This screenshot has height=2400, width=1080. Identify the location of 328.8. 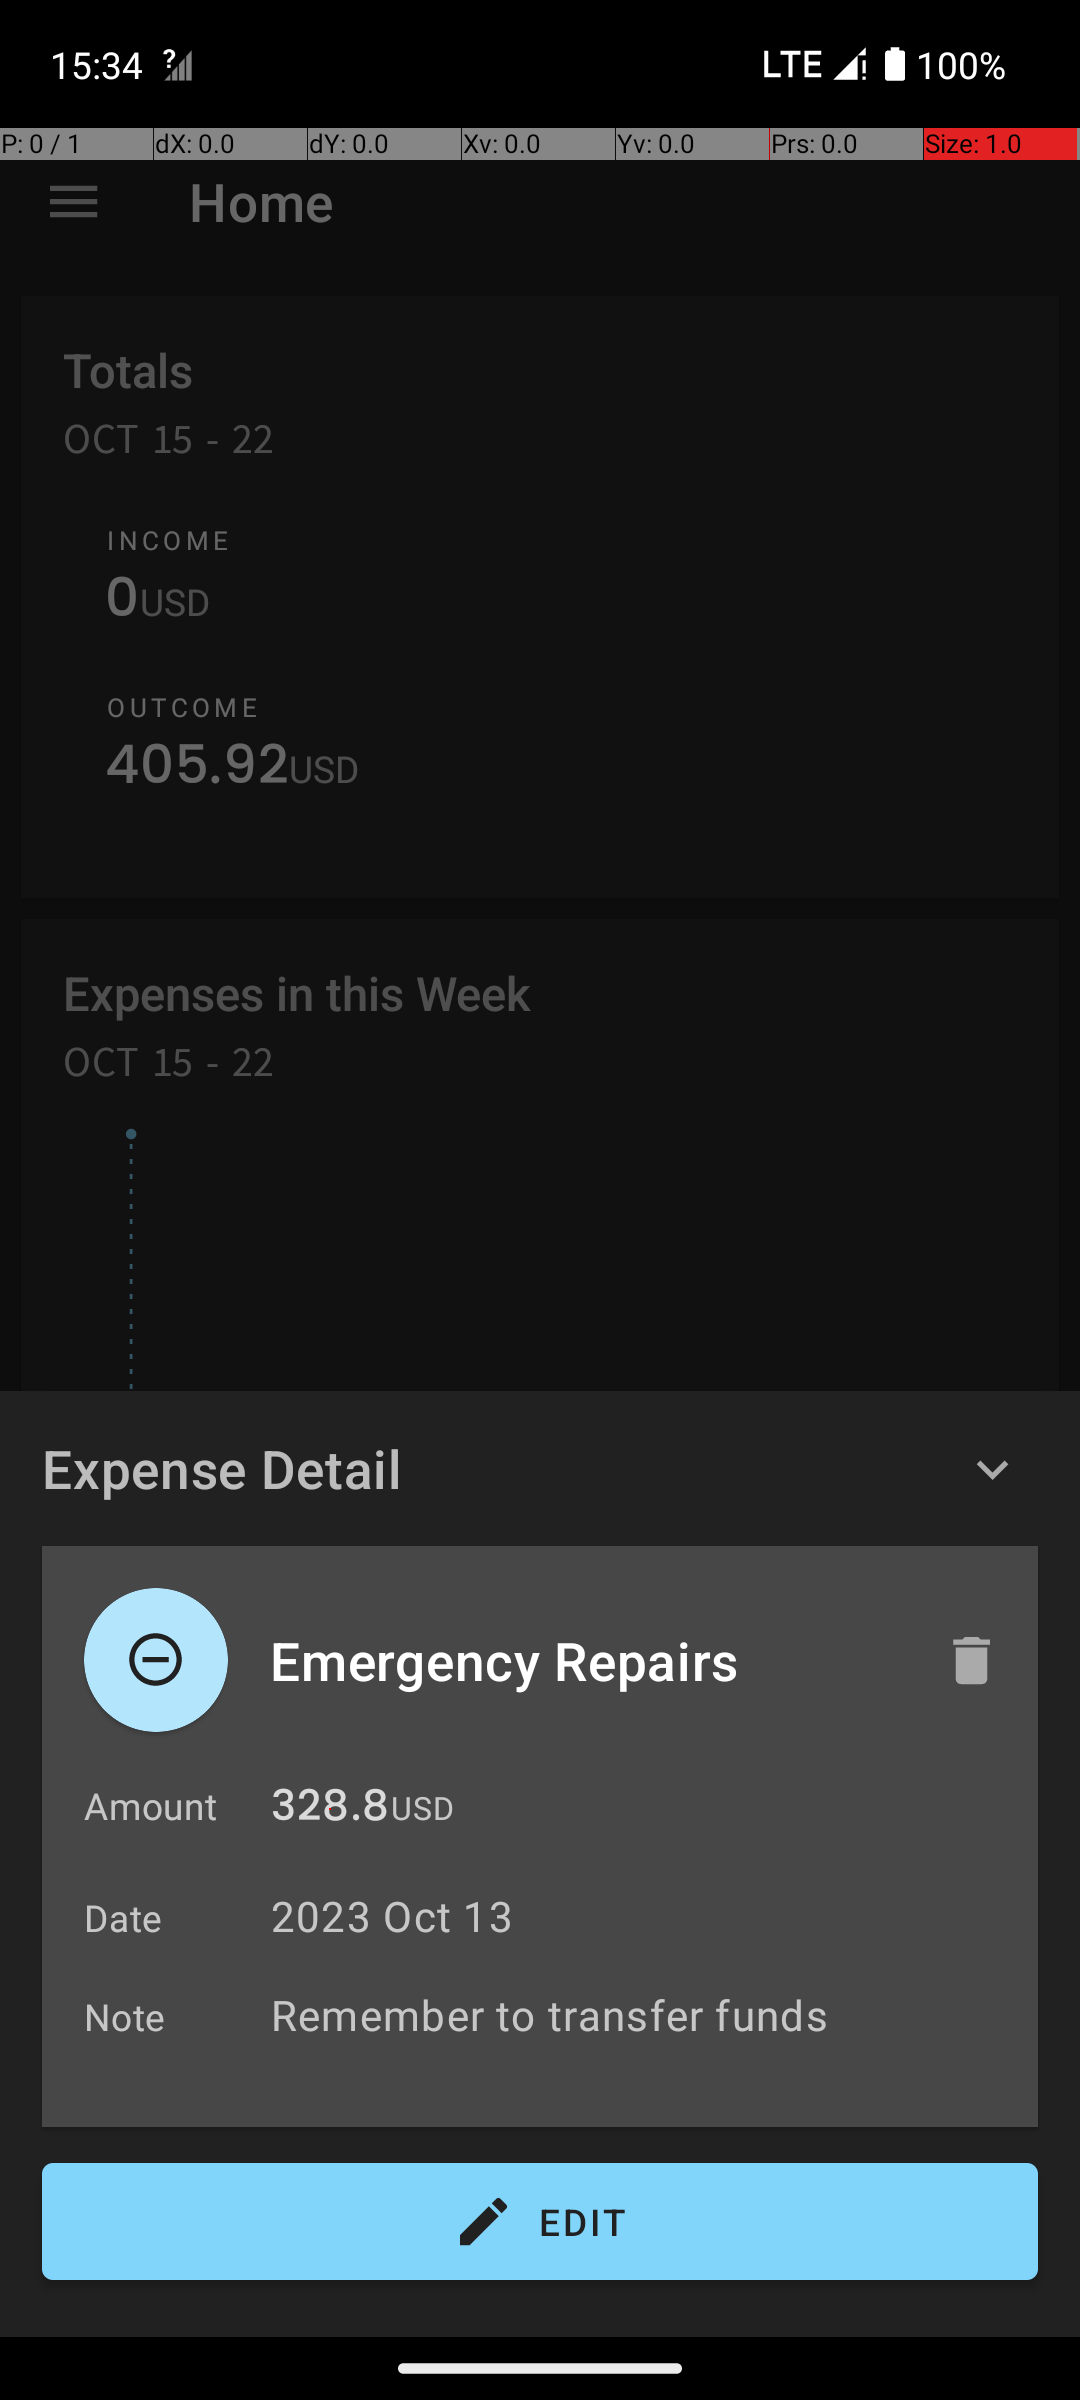
(330, 1810).